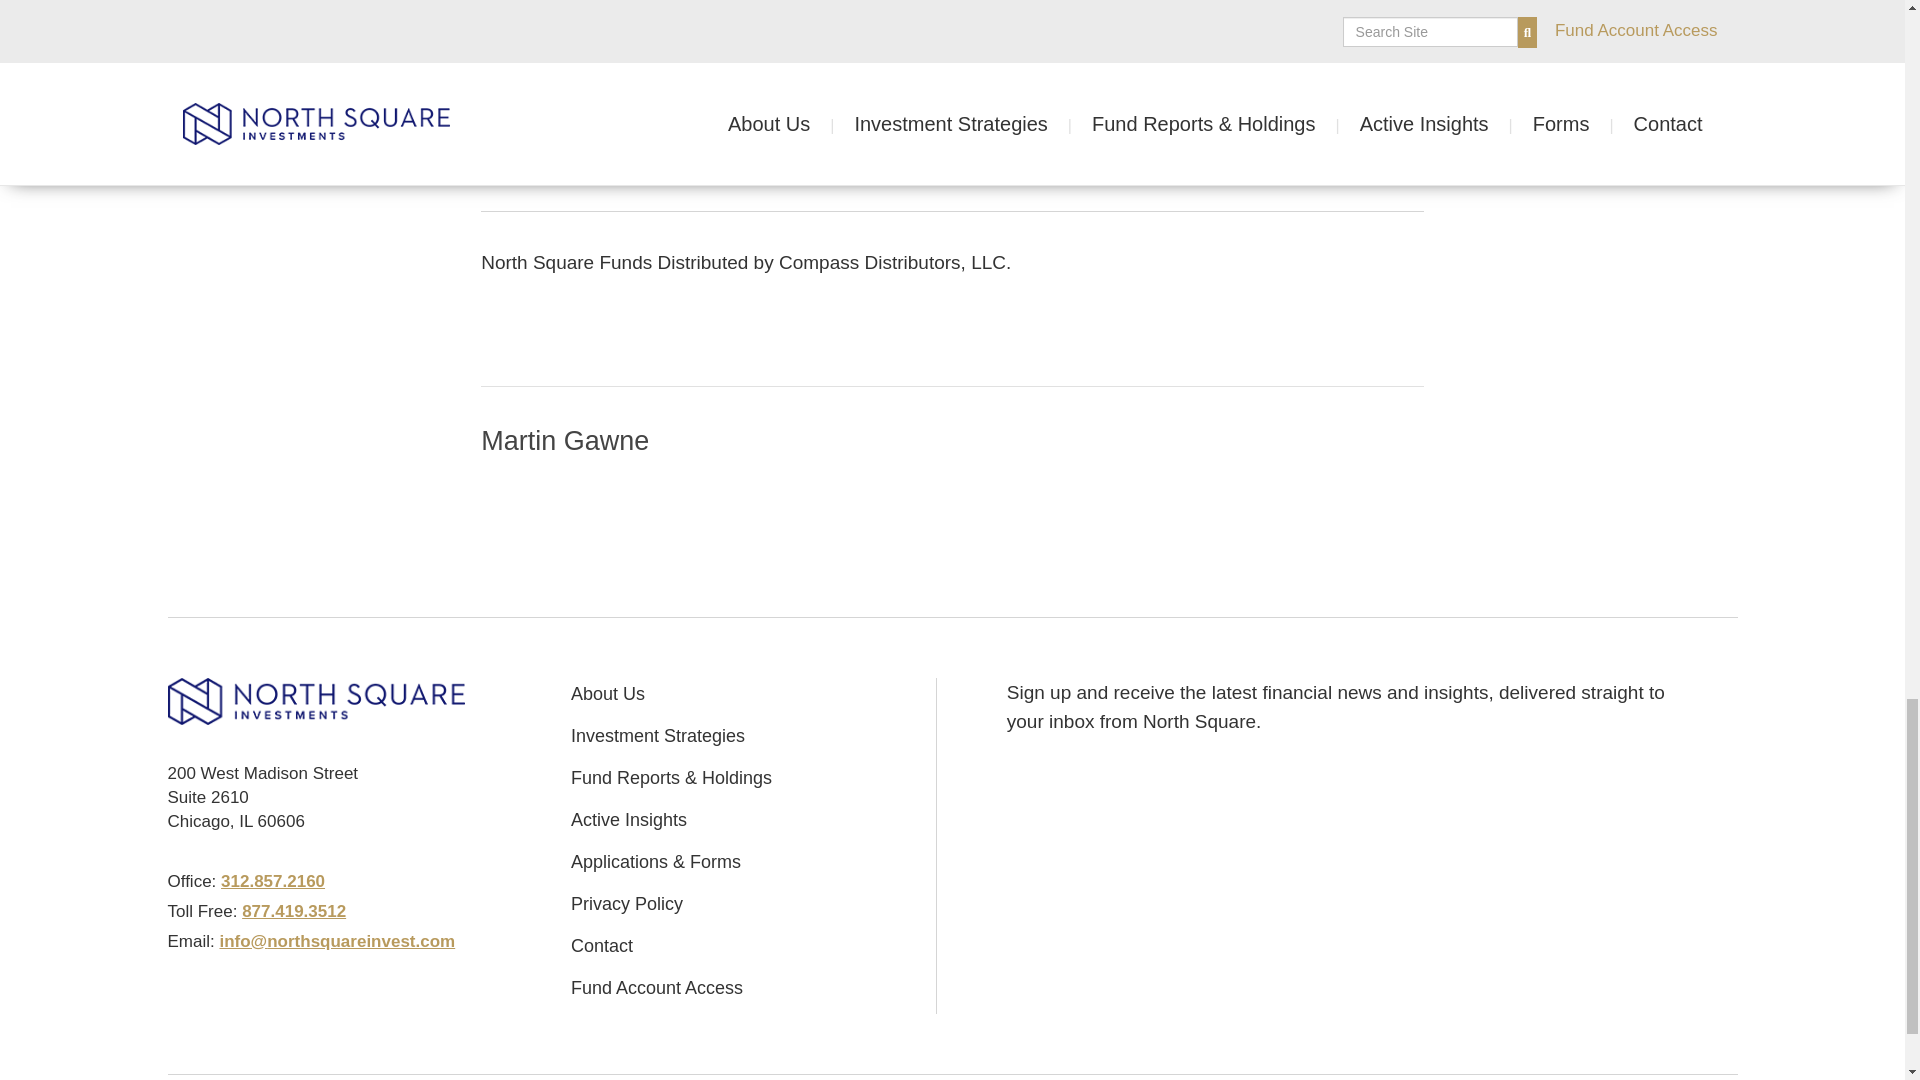 The height and width of the screenshot is (1080, 1920). I want to click on Contact, so click(602, 946).